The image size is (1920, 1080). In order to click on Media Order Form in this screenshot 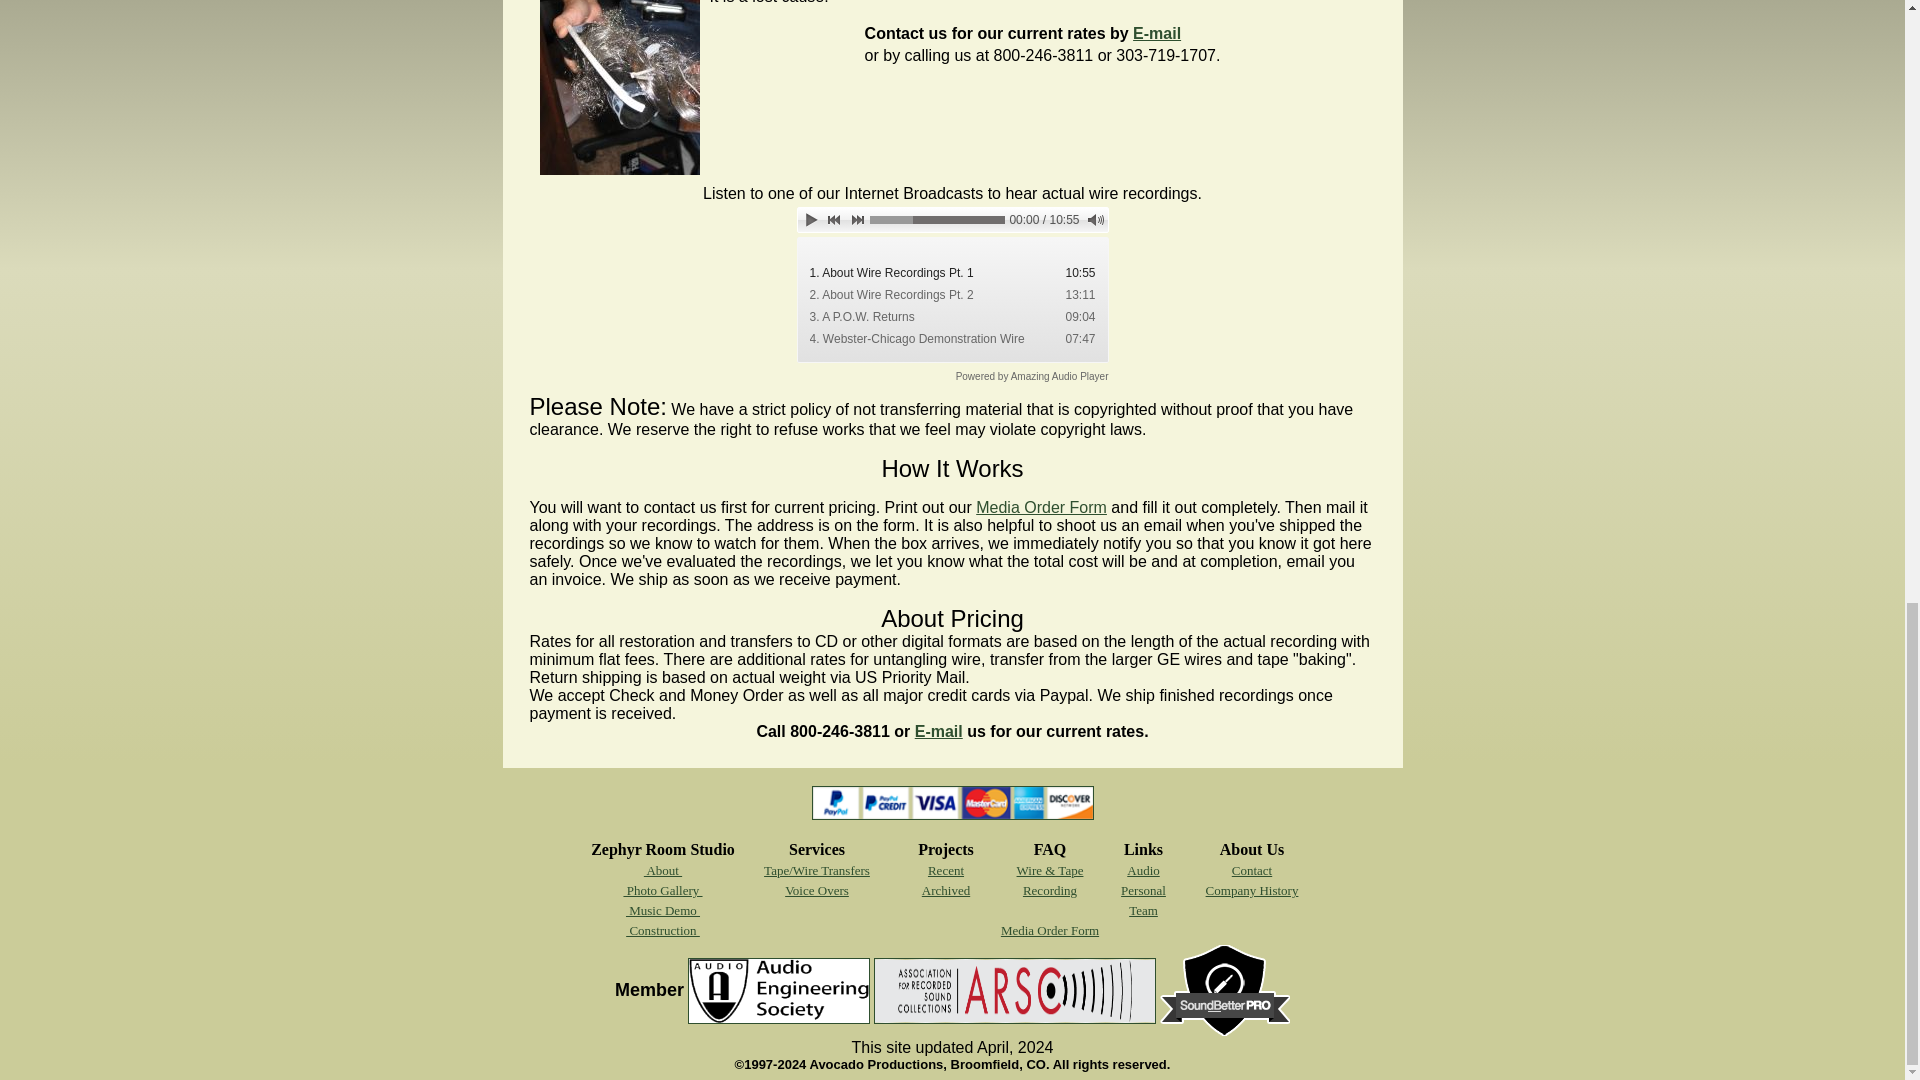, I will do `click(1041, 507)`.